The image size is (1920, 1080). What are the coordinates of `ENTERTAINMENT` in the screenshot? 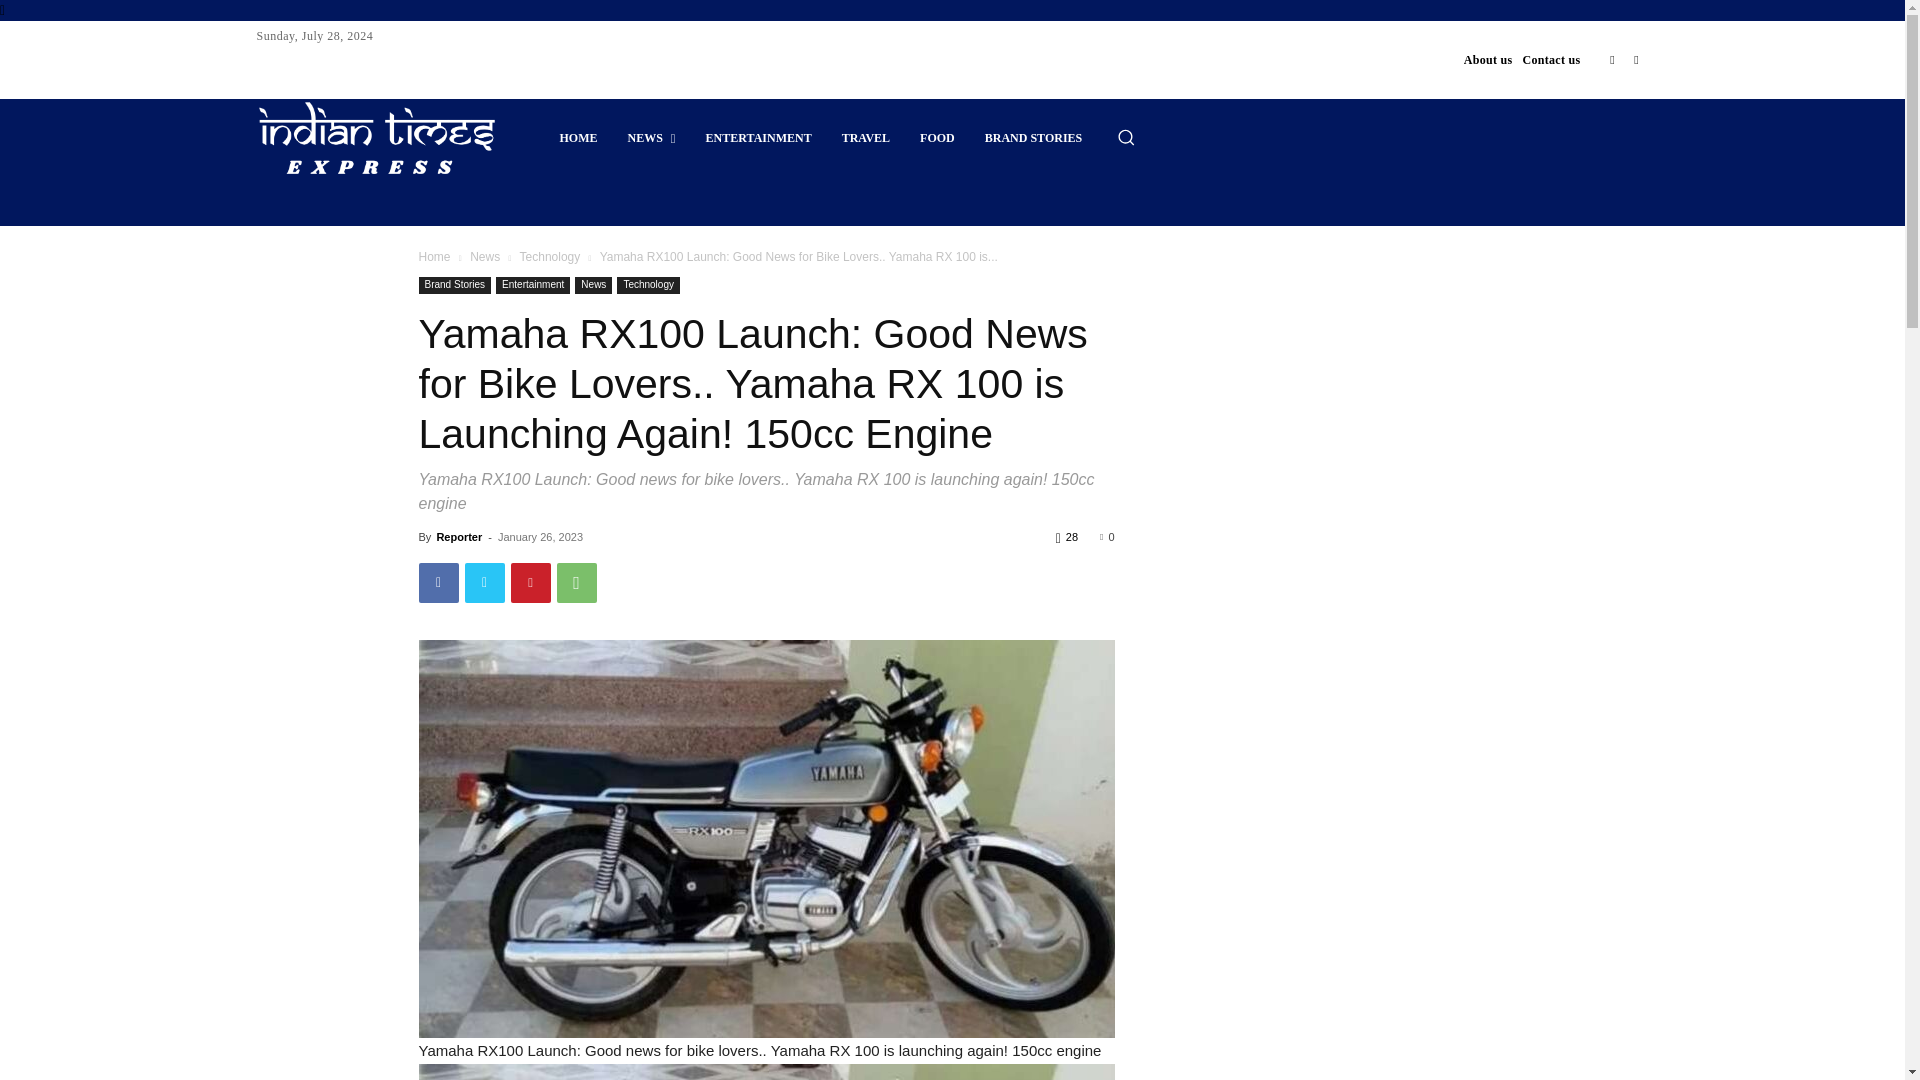 It's located at (759, 138).